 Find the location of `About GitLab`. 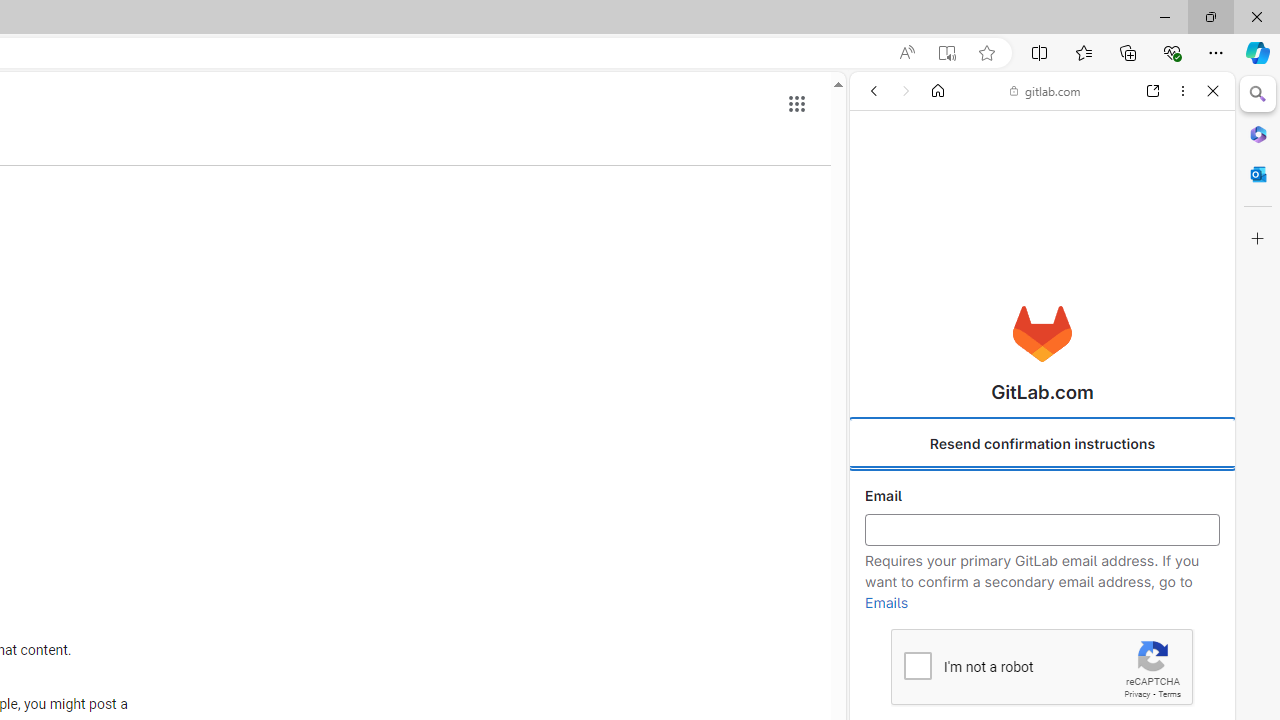

About GitLab is located at coordinates (1042, 592).